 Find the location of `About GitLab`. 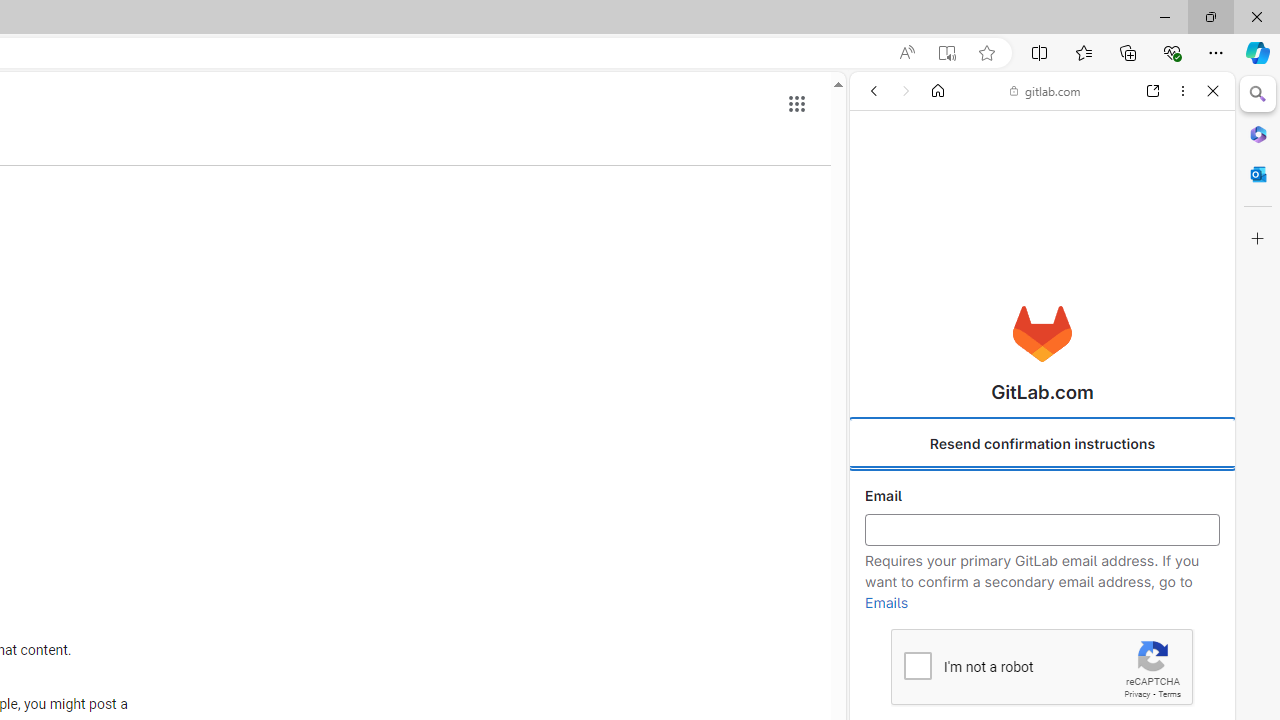

About GitLab is located at coordinates (1042, 592).